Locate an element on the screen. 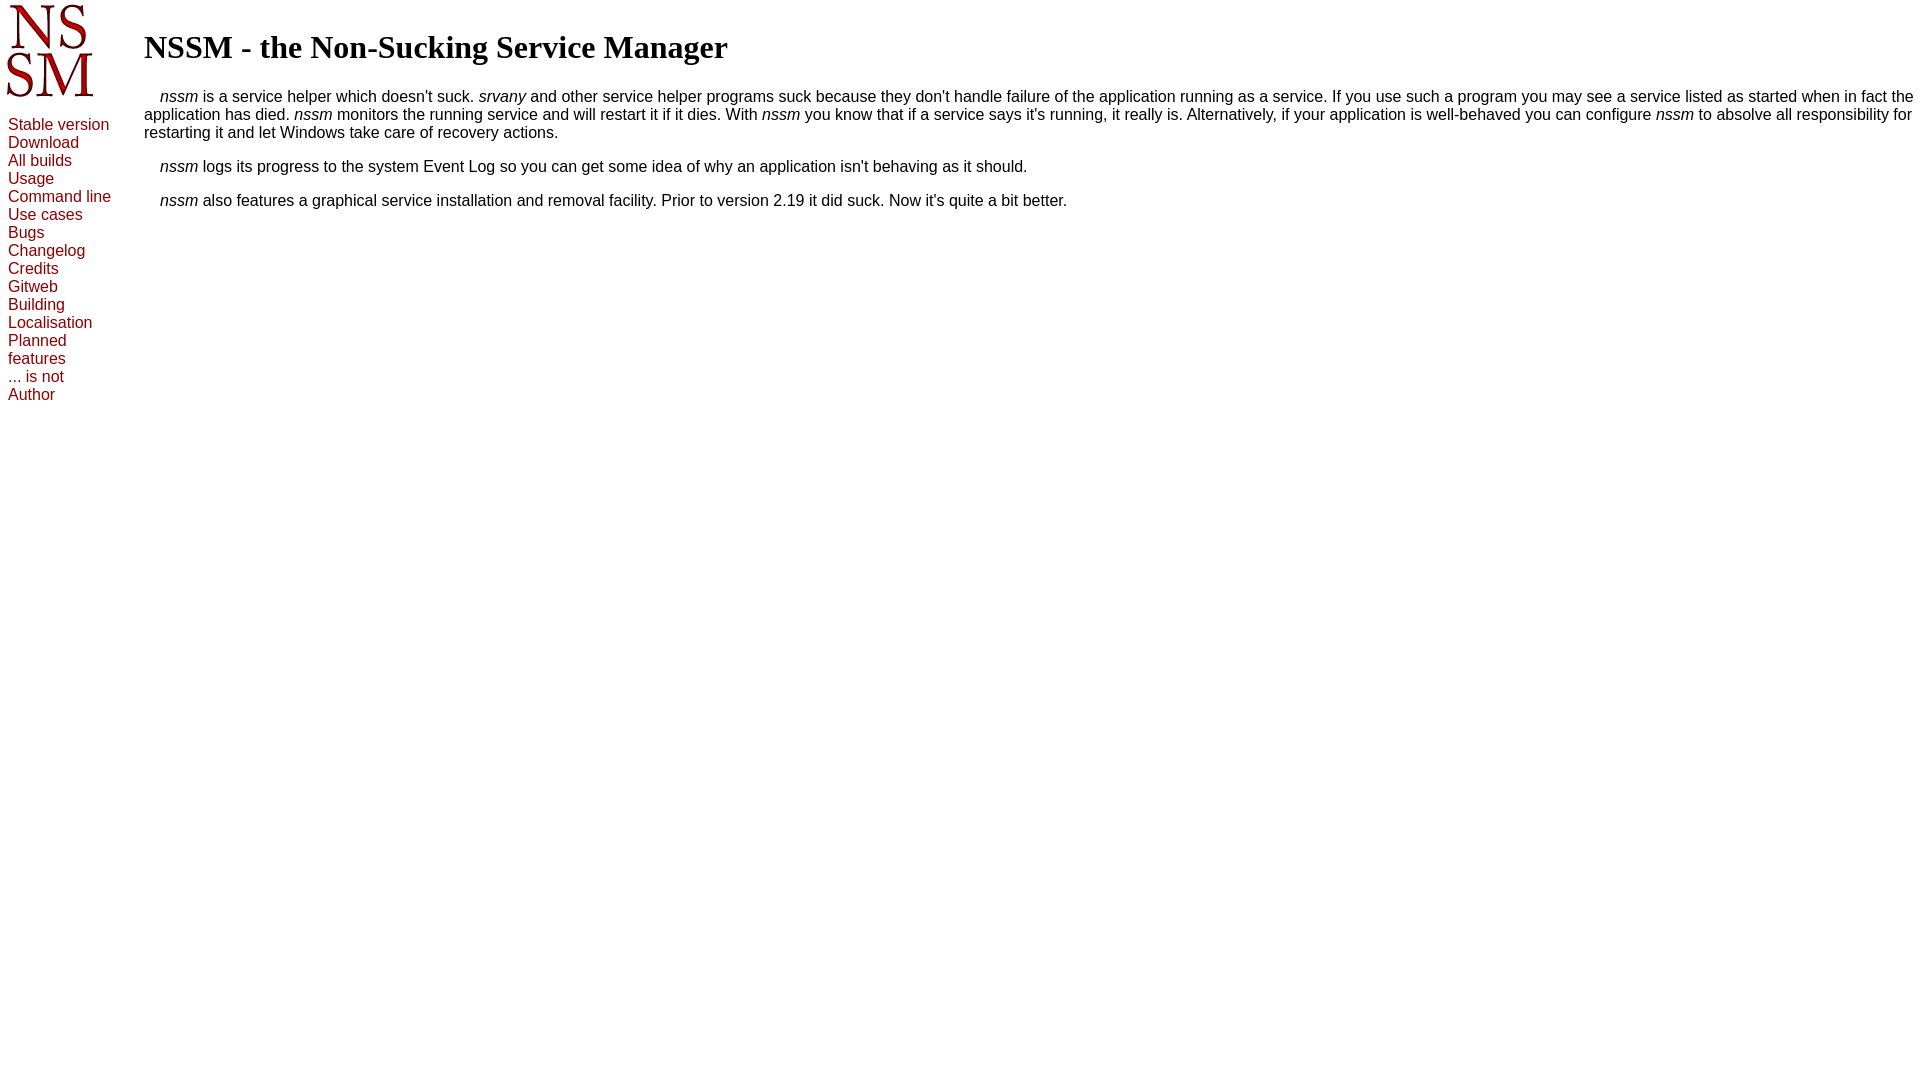 The image size is (1920, 1080). Changelog is located at coordinates (46, 250).